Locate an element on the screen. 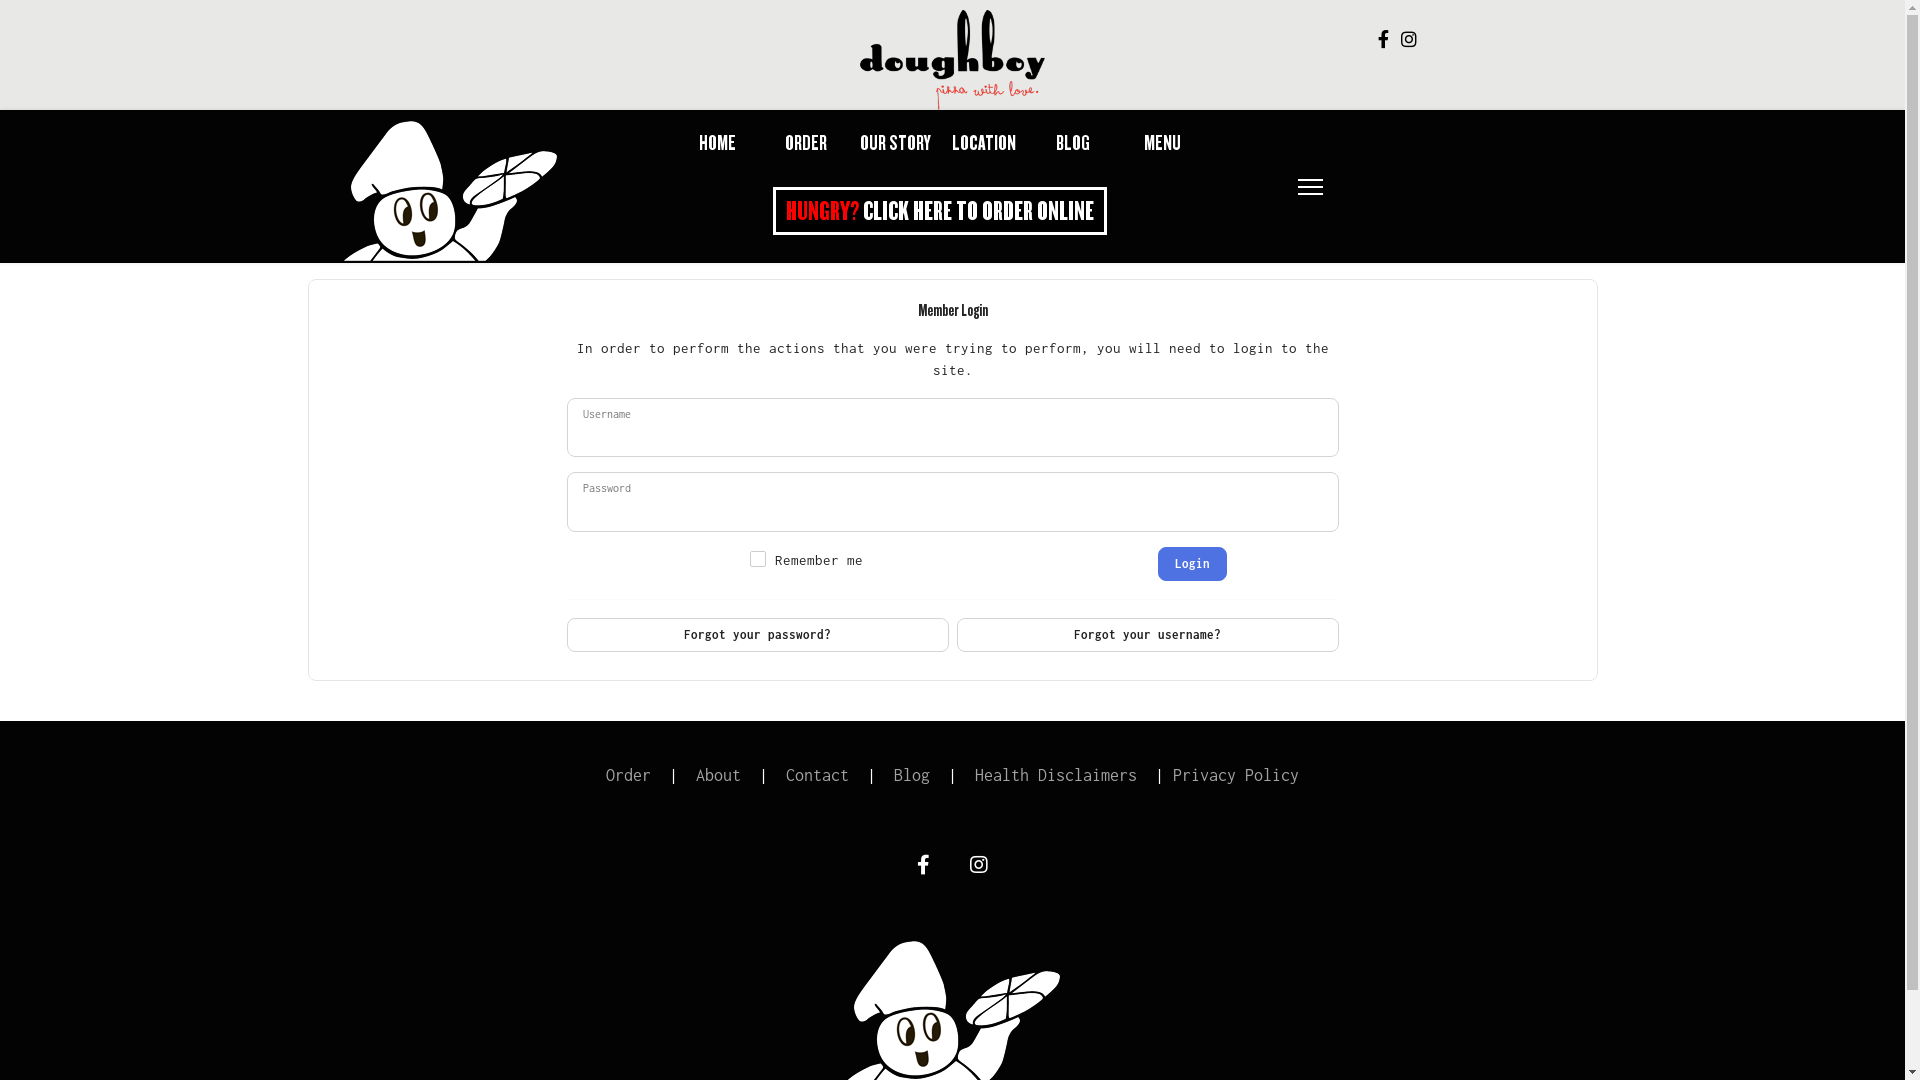  MENU is located at coordinates (1162, 145).